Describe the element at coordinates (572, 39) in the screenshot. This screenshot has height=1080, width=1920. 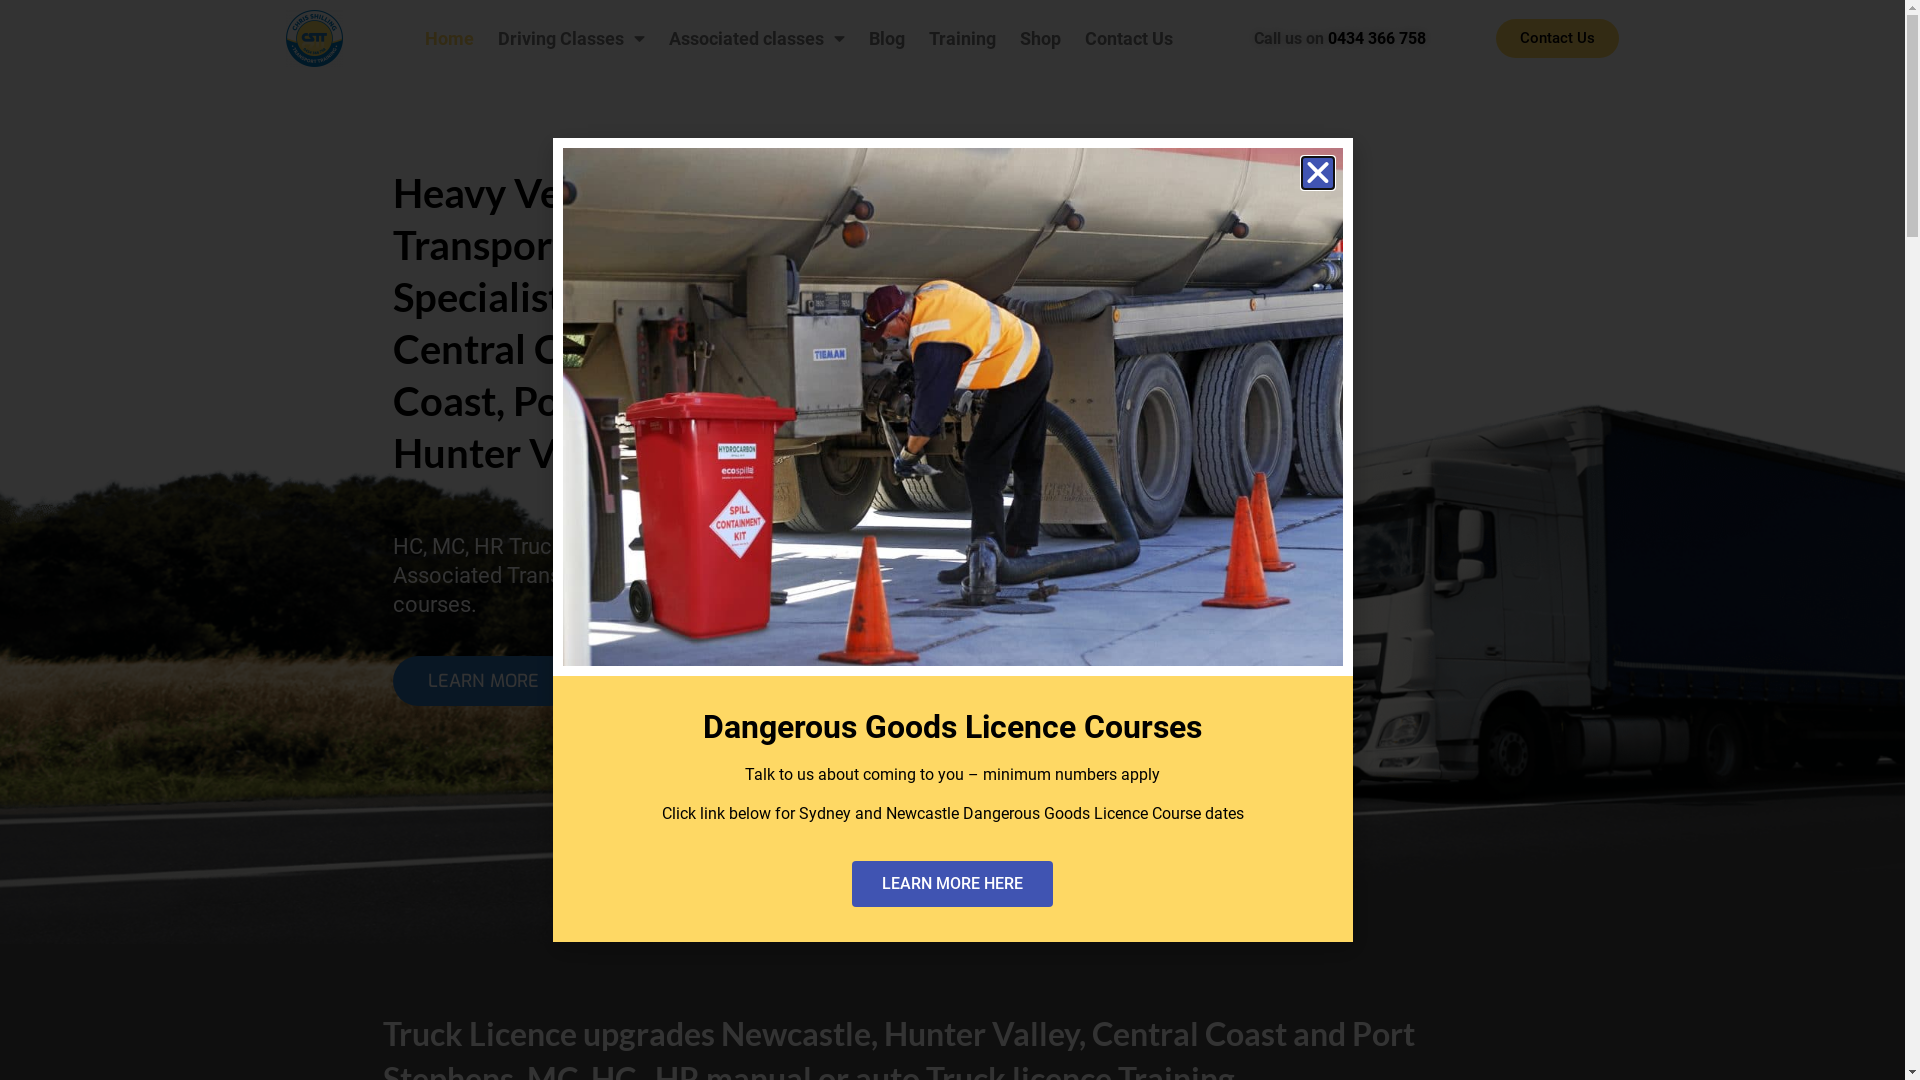
I see `Driving Classes` at that location.